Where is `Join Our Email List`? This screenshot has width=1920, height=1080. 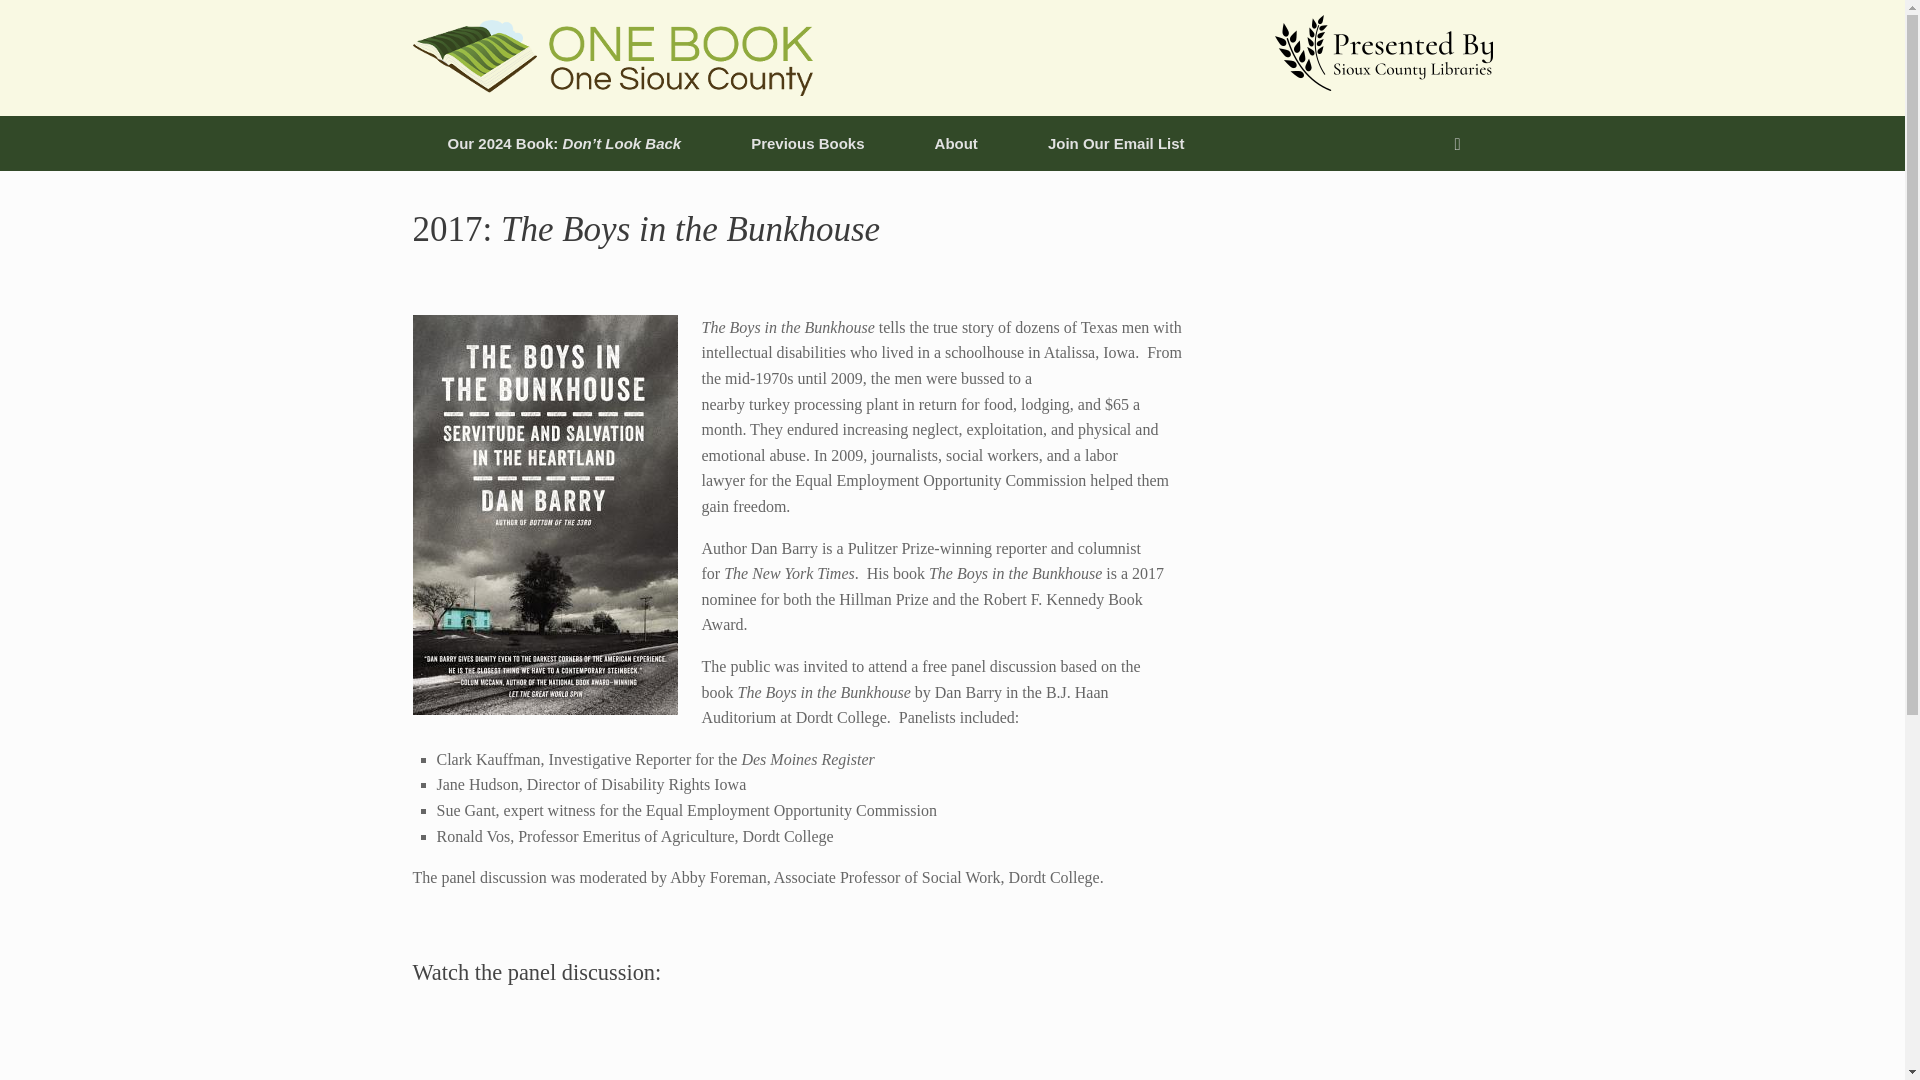 Join Our Email List is located at coordinates (1116, 142).